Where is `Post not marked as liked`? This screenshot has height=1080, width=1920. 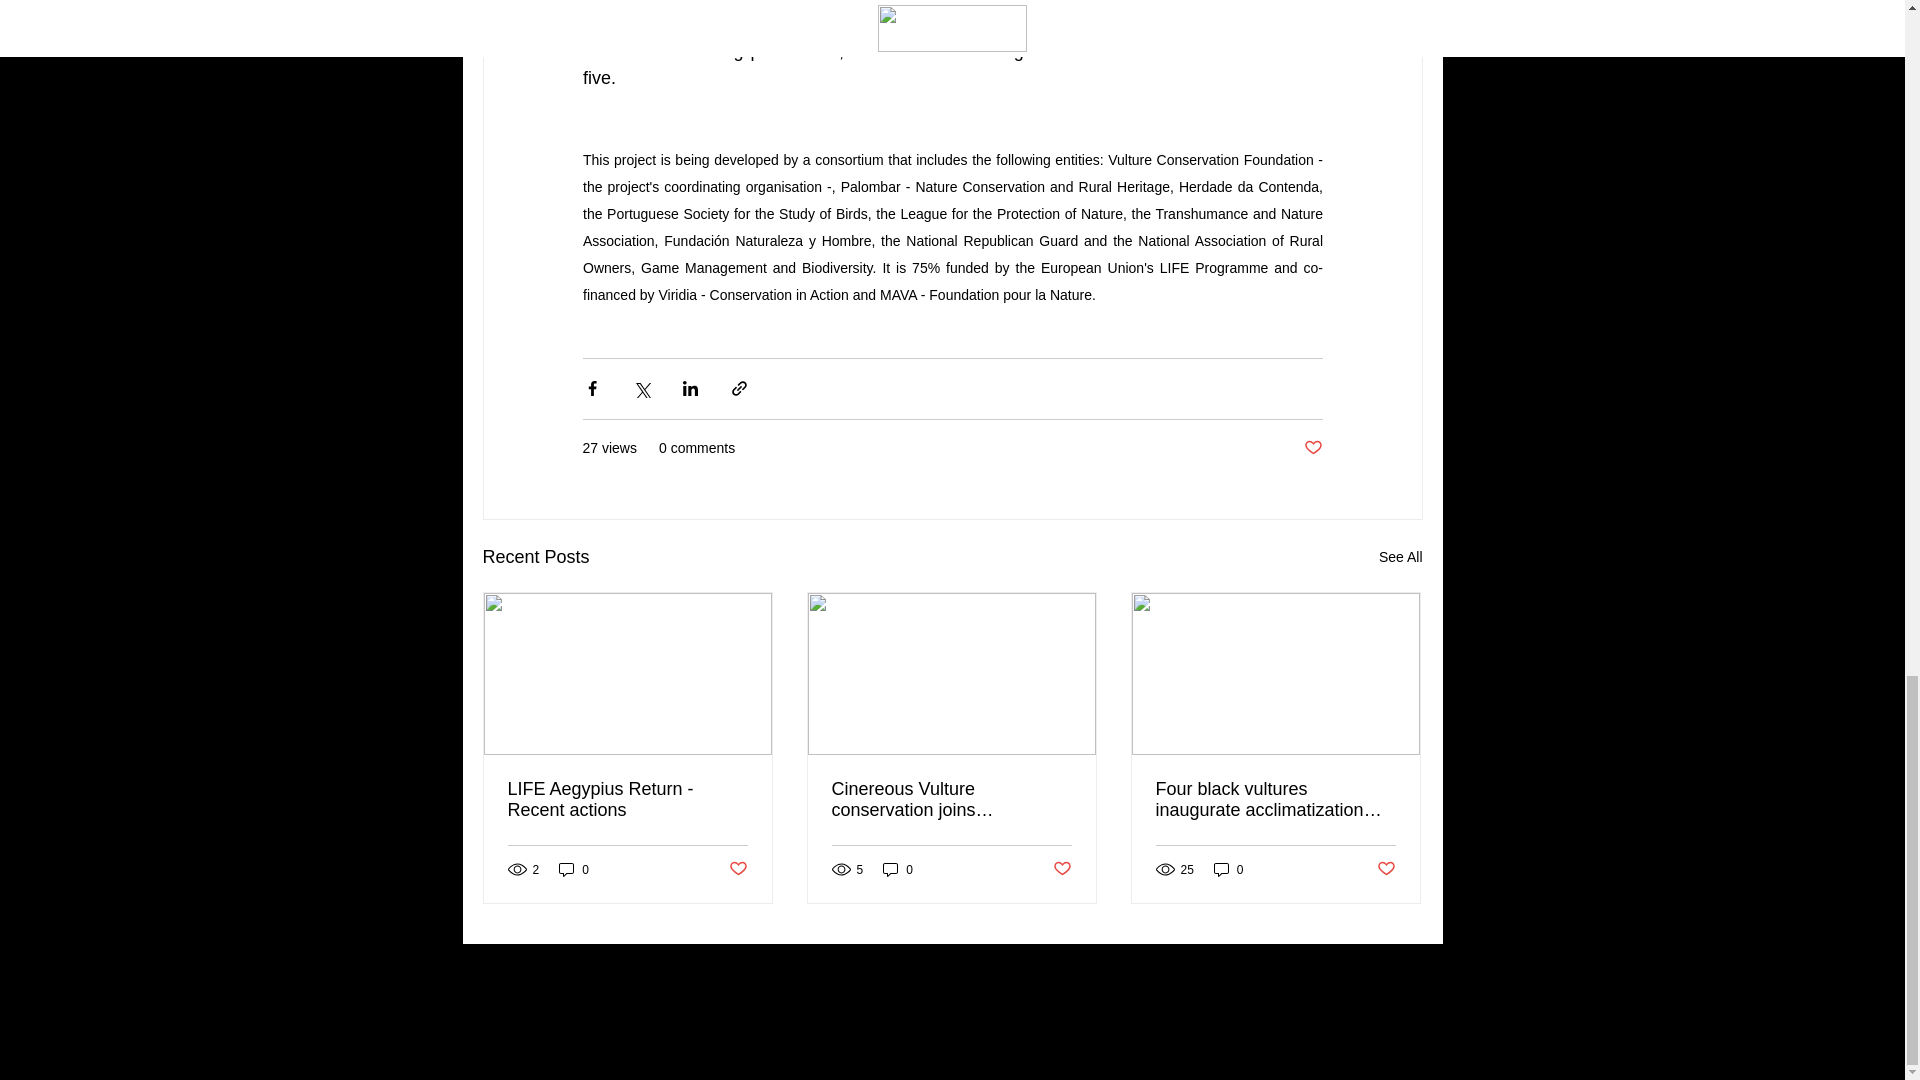
Post not marked as liked is located at coordinates (1386, 869).